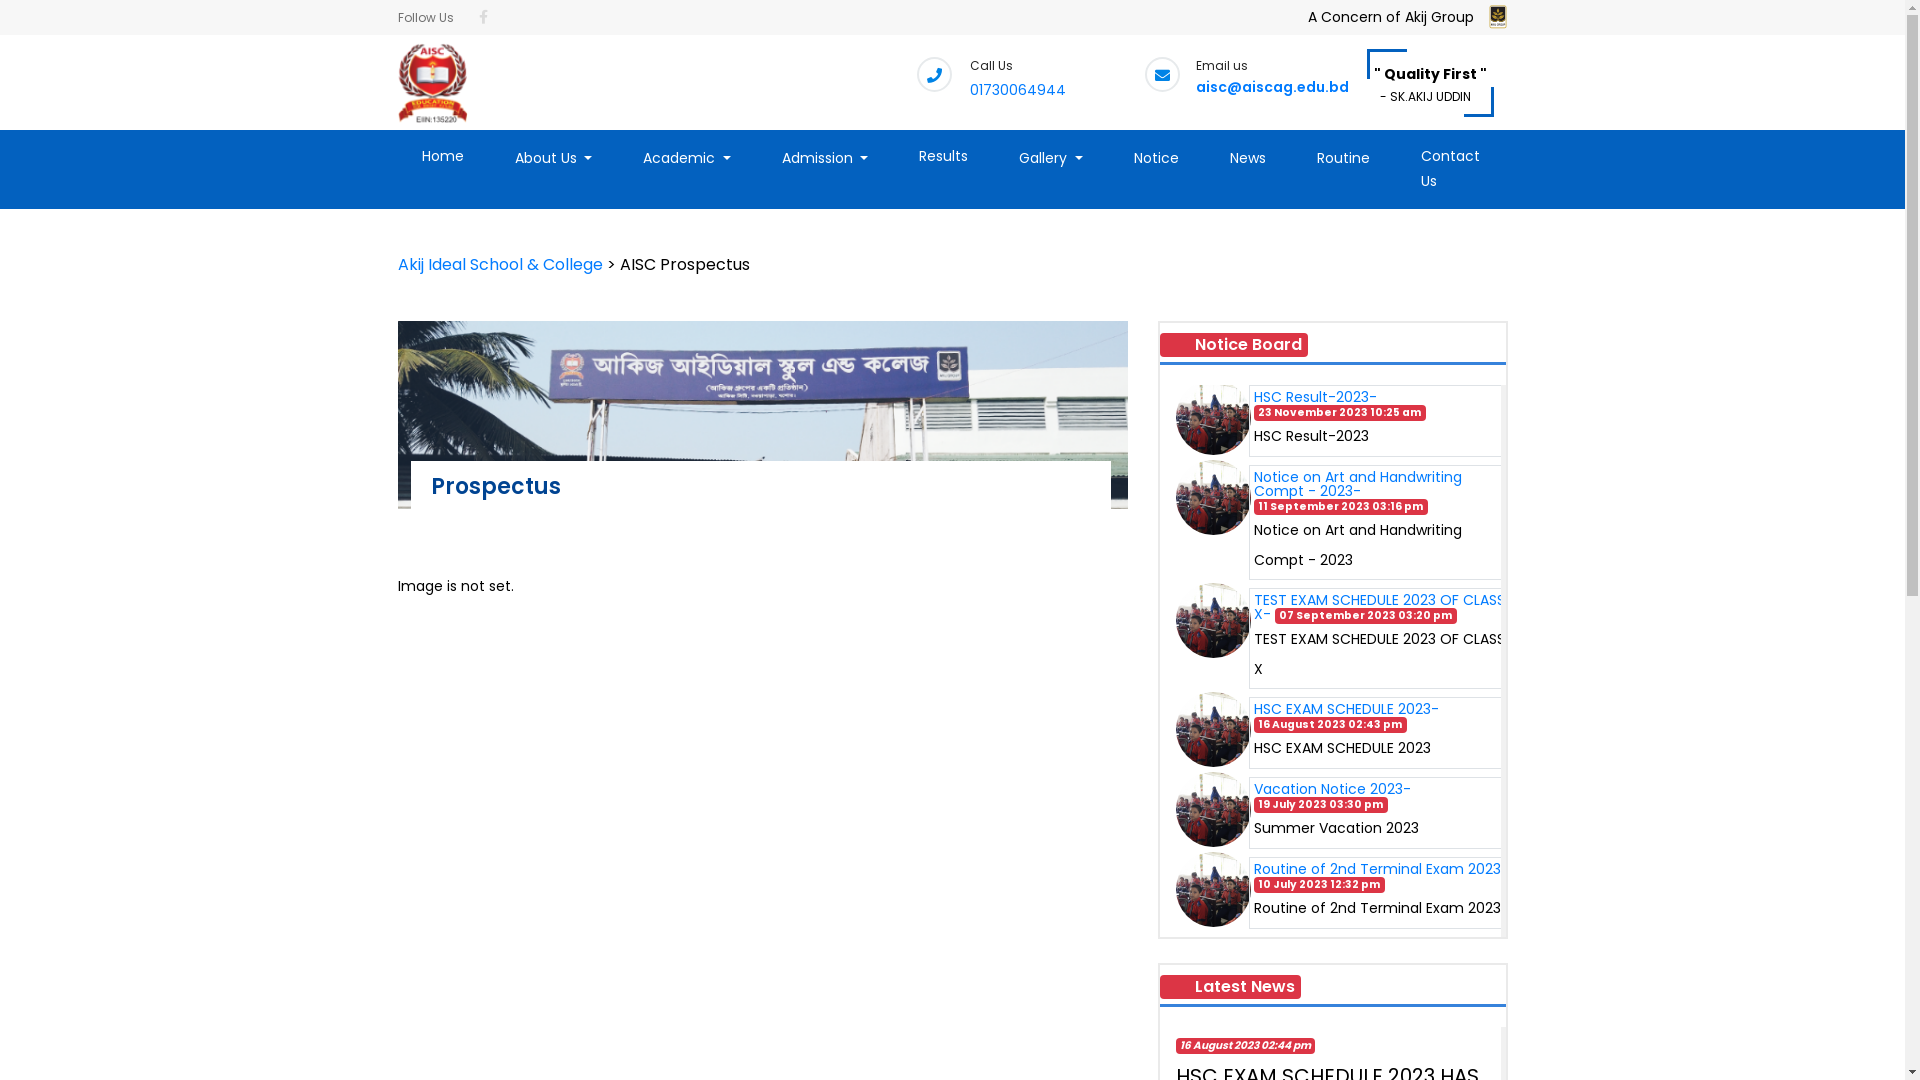 This screenshot has width=1920, height=1080. Describe the element at coordinates (1248, 158) in the screenshot. I see `News` at that location.